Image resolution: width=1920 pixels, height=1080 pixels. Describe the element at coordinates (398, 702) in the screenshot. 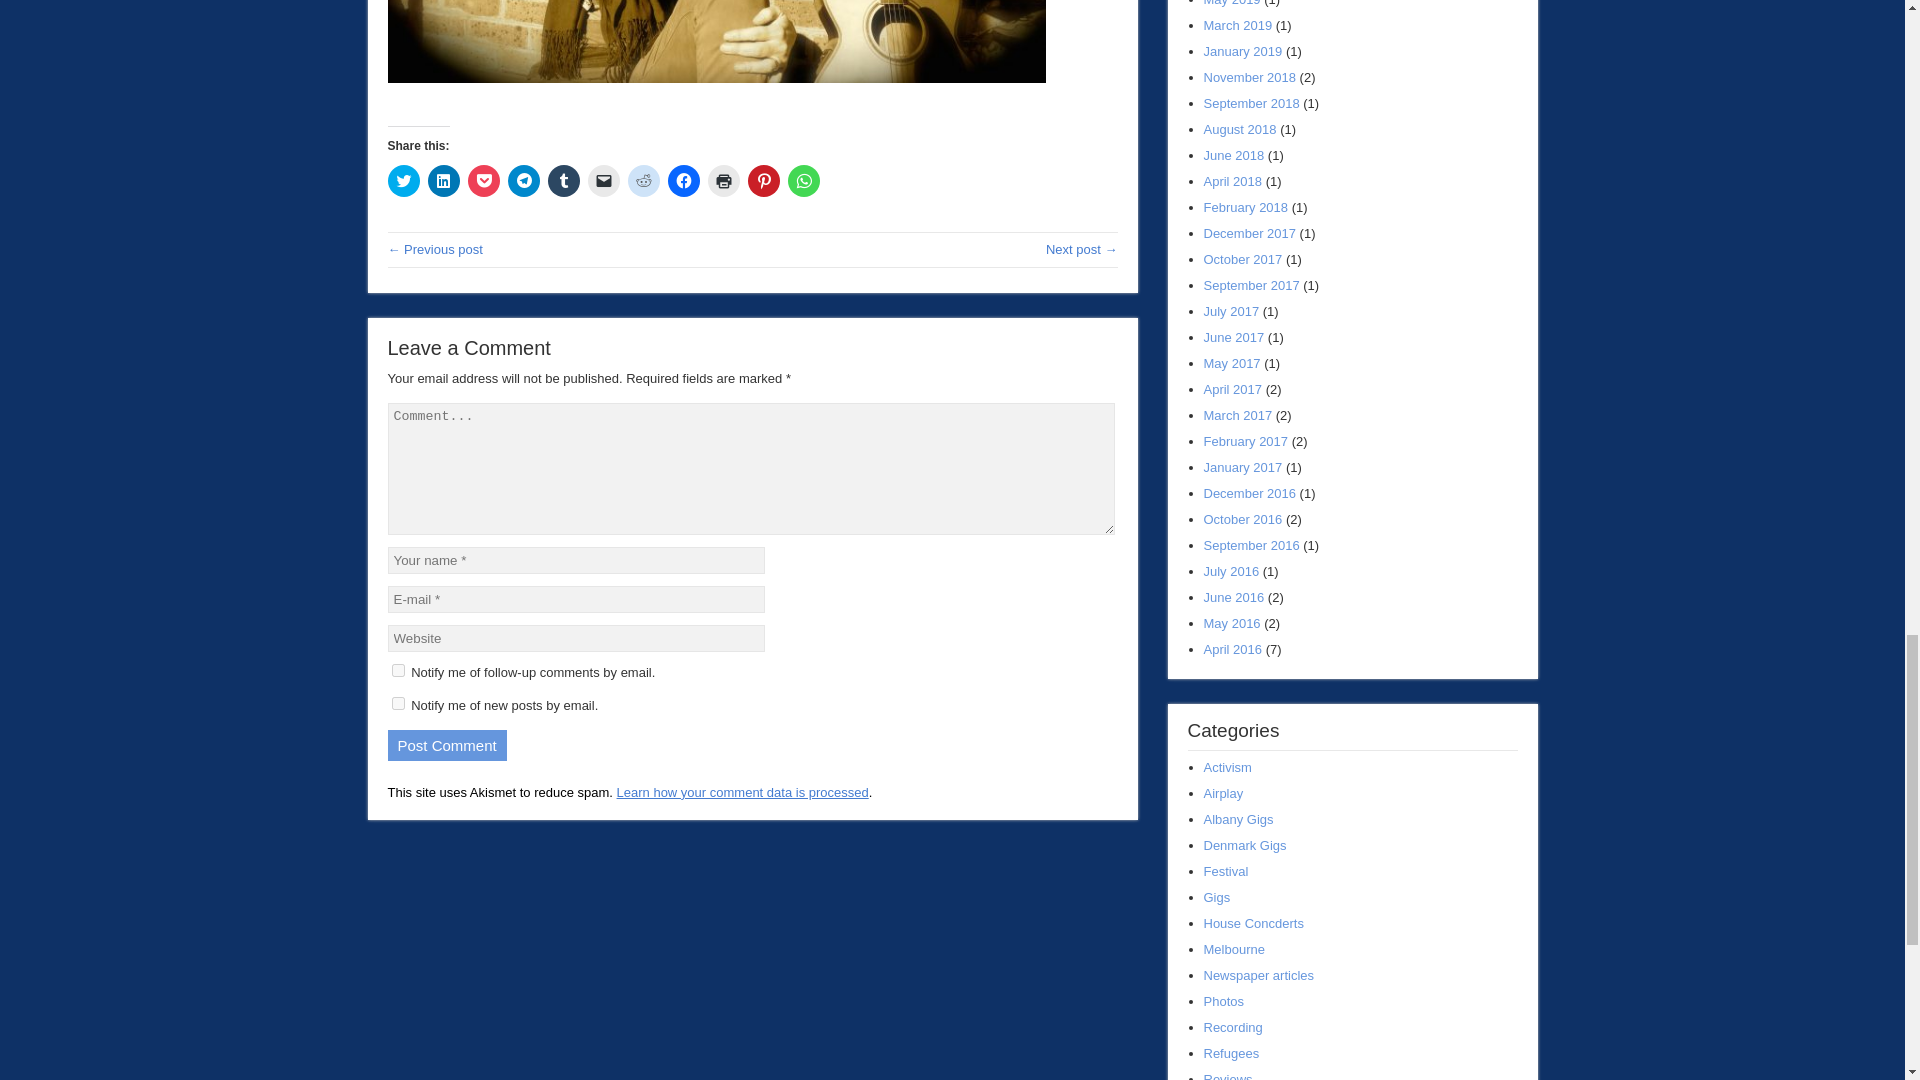

I see `subscribe` at that location.